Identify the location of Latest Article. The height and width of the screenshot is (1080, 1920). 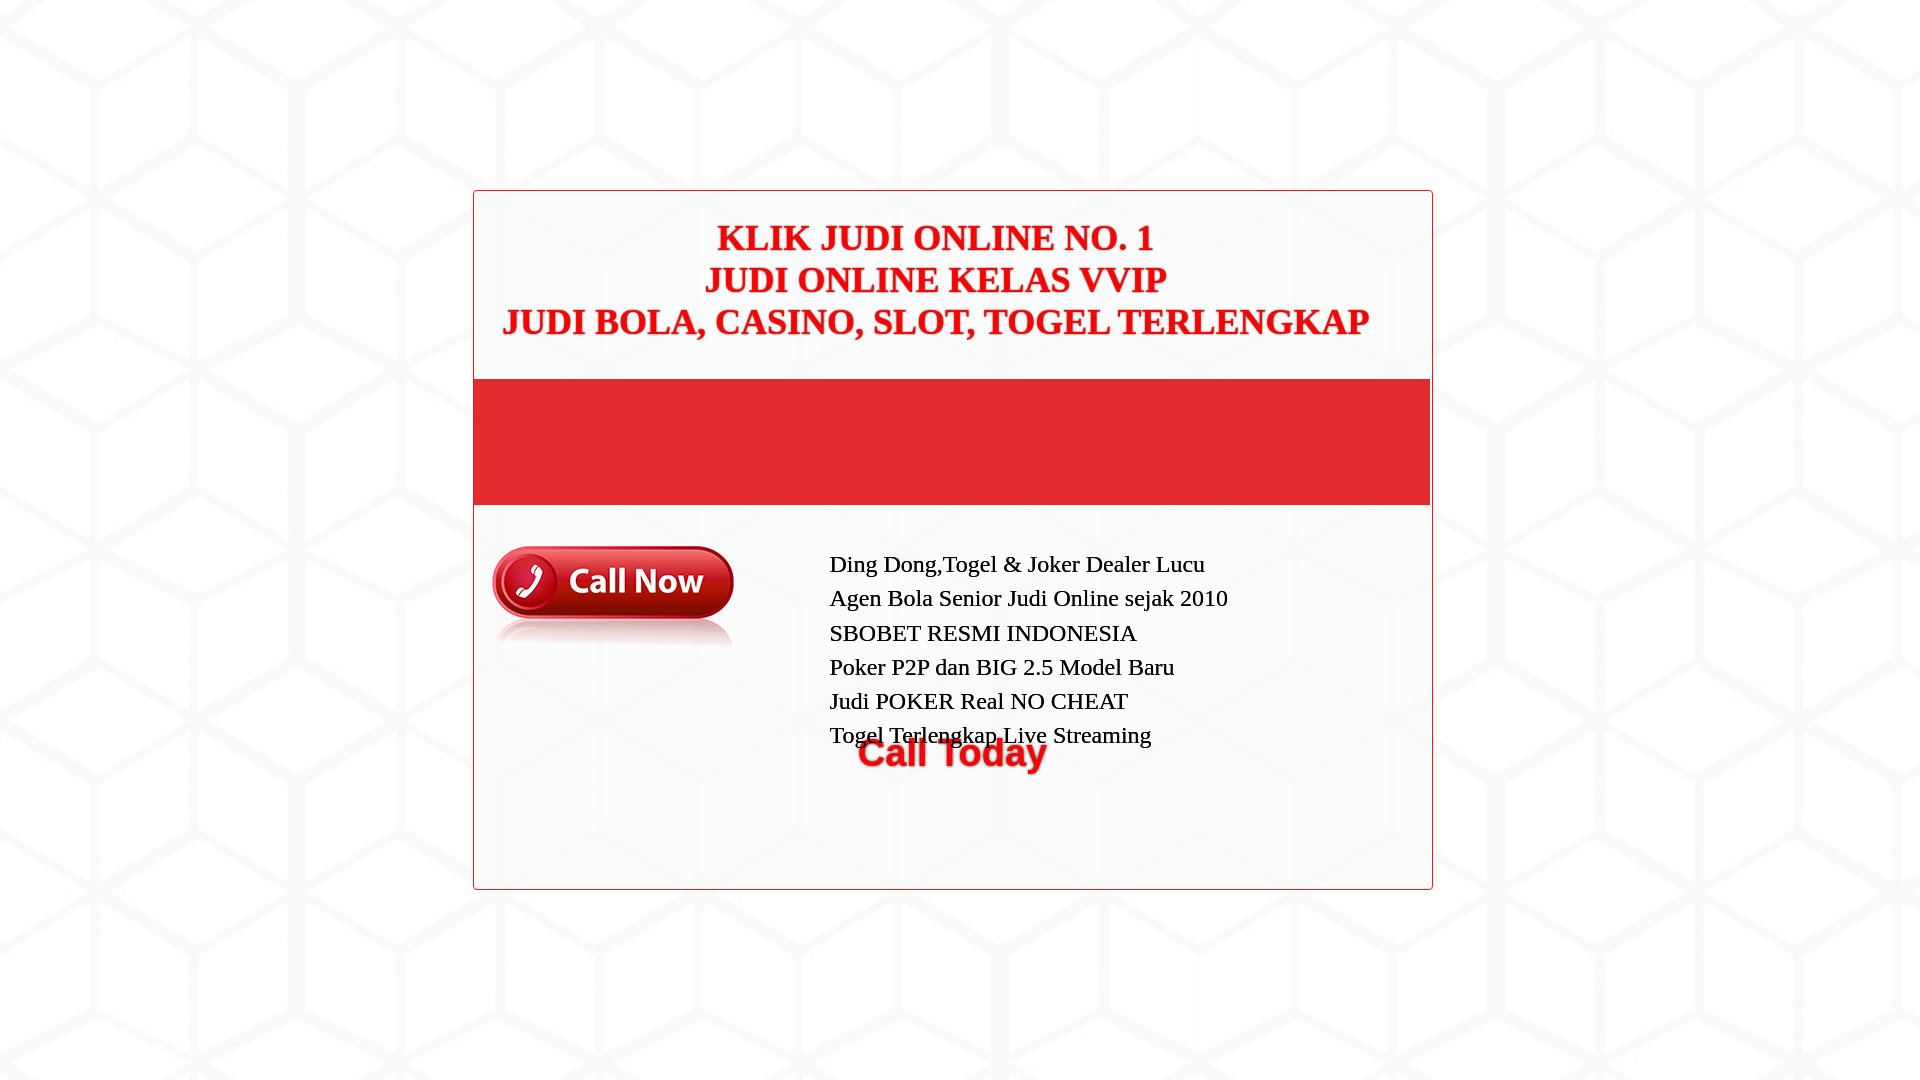
(1314, 227).